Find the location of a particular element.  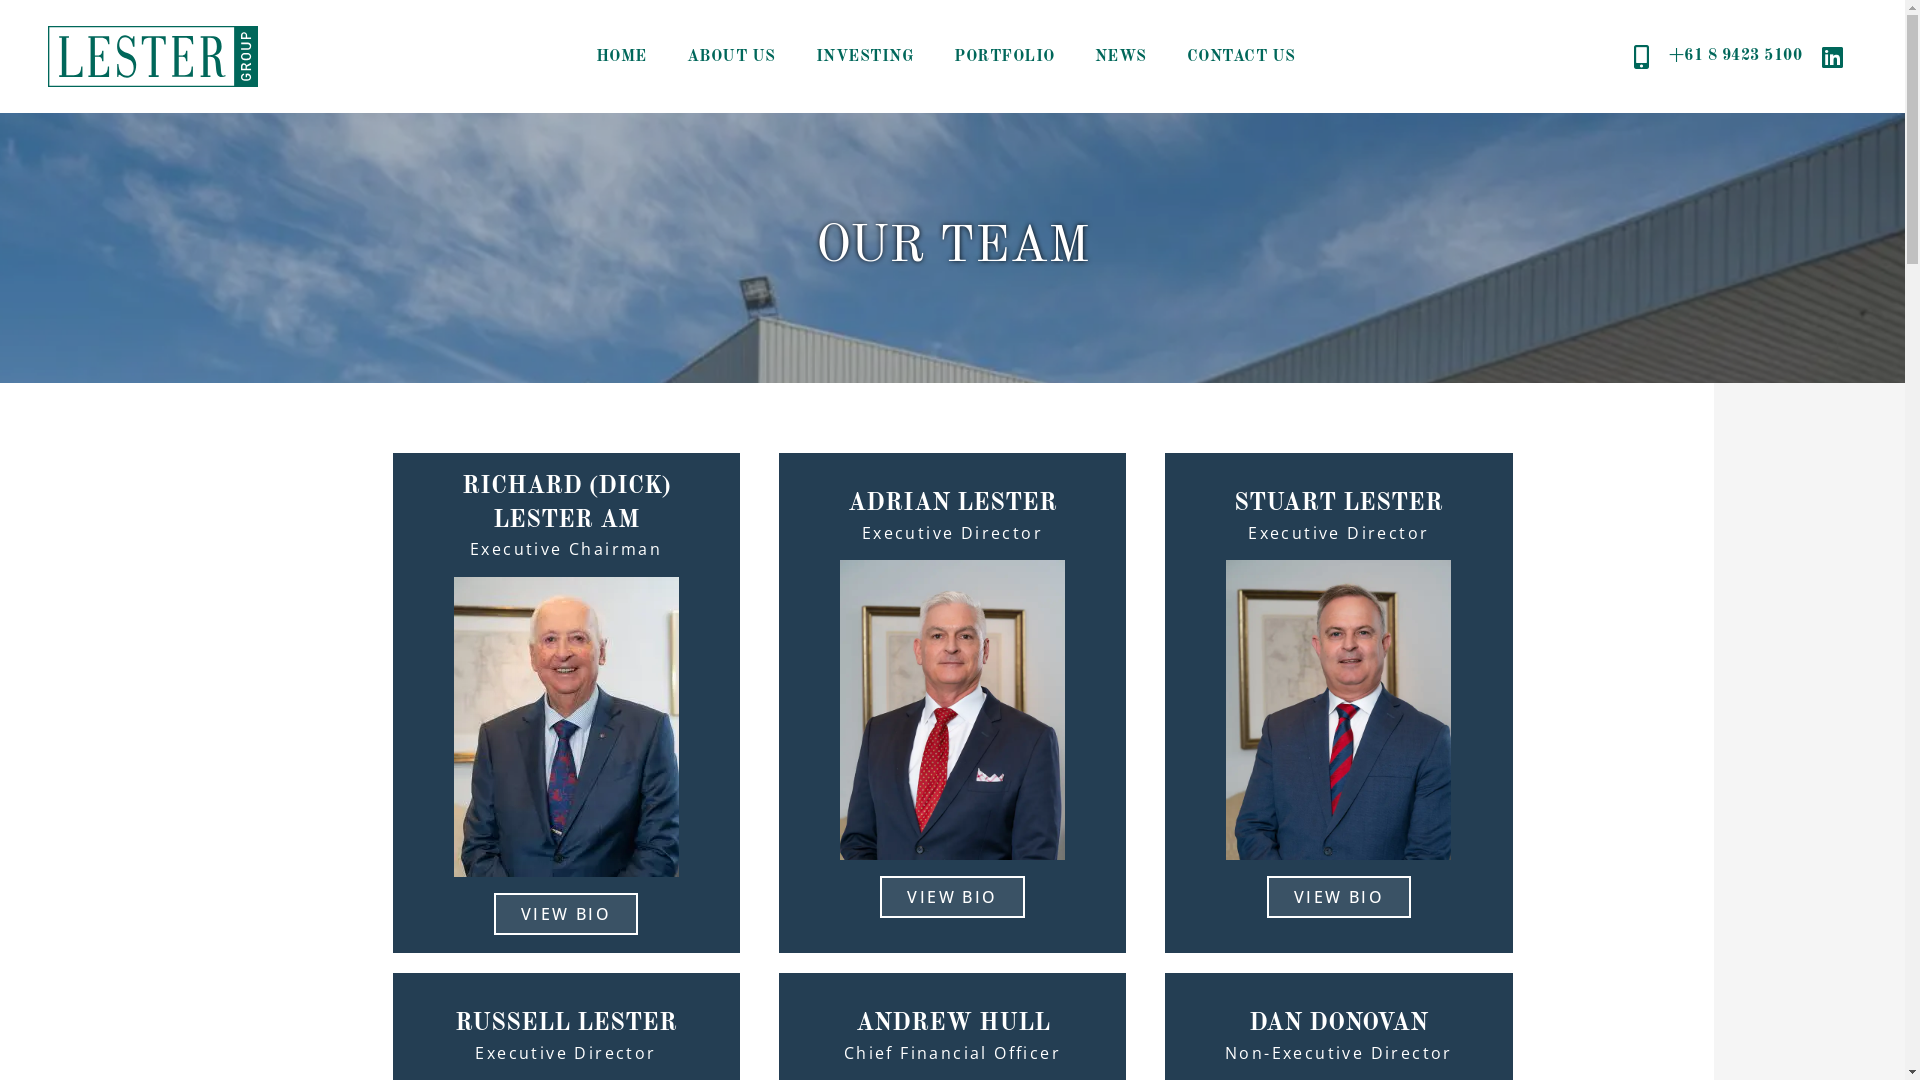

ABOUT US is located at coordinates (732, 57).